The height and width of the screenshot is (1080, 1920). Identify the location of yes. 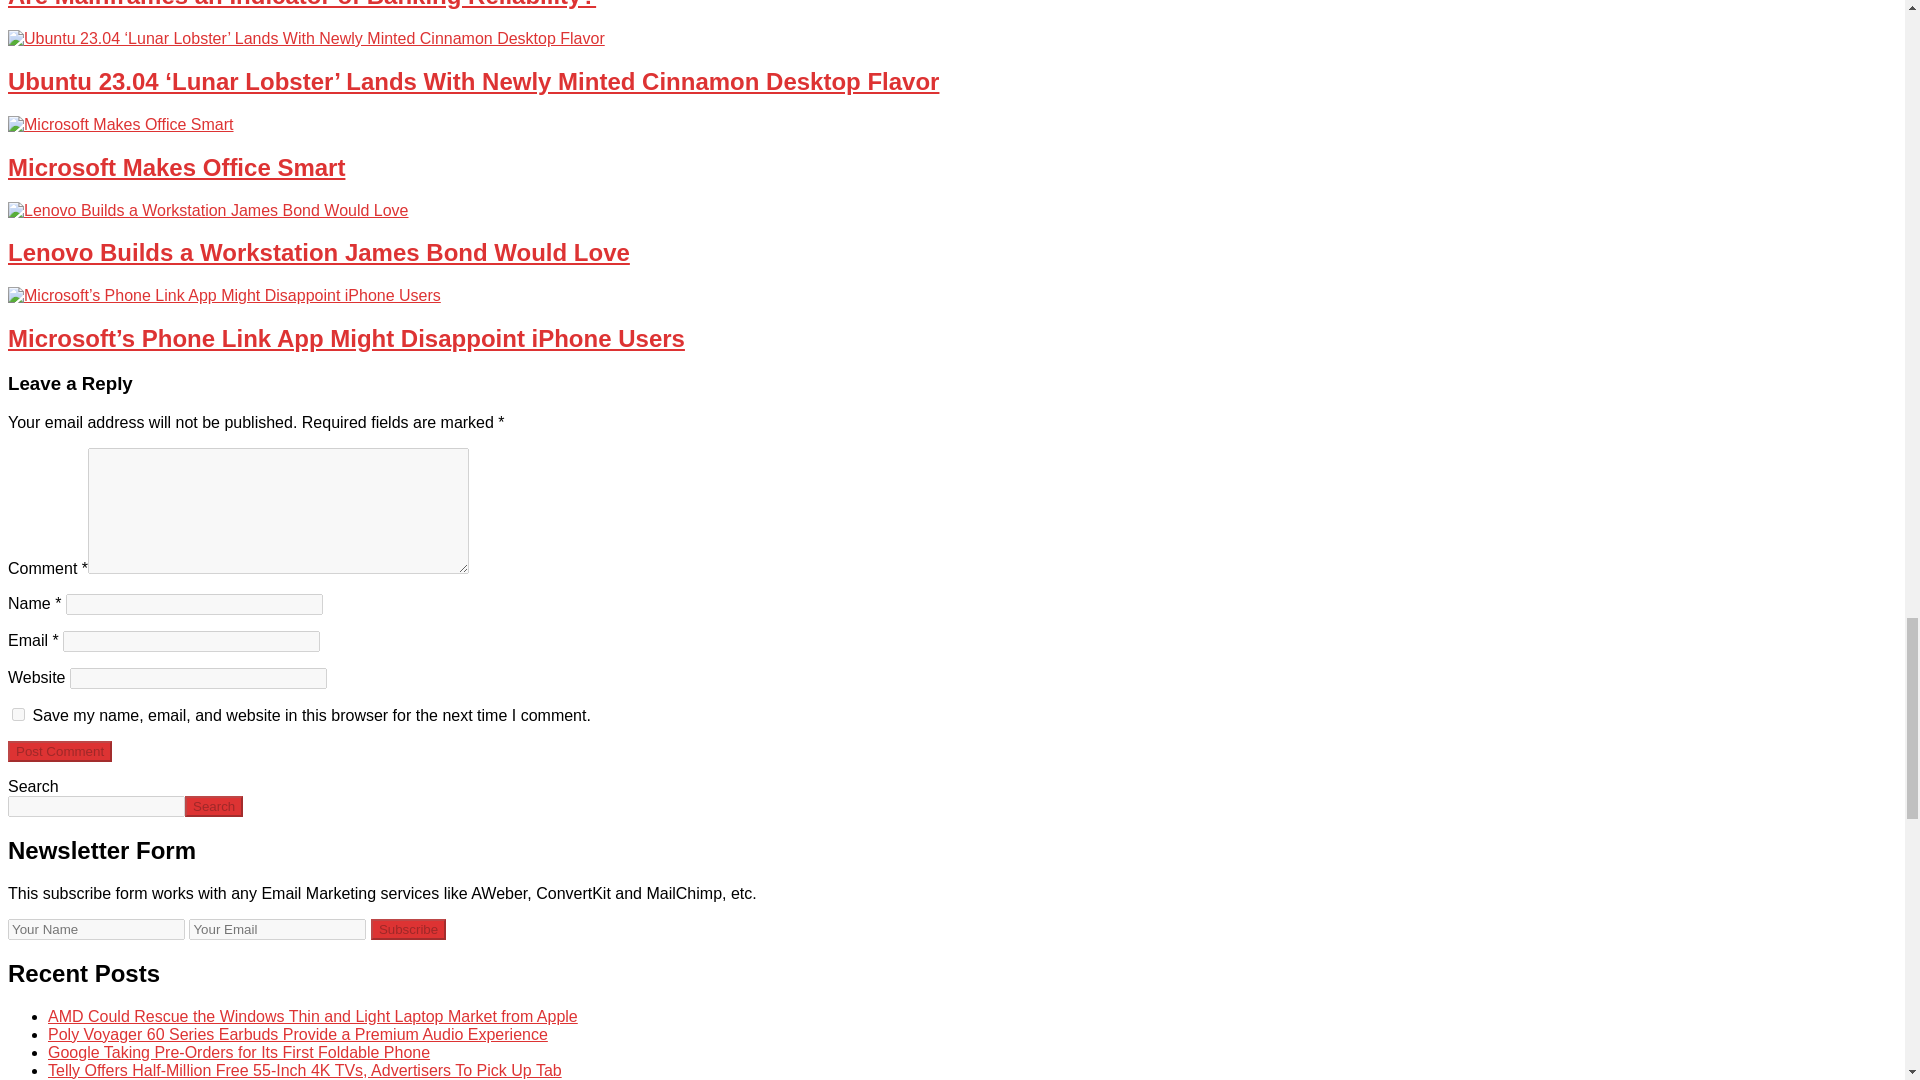
(18, 714).